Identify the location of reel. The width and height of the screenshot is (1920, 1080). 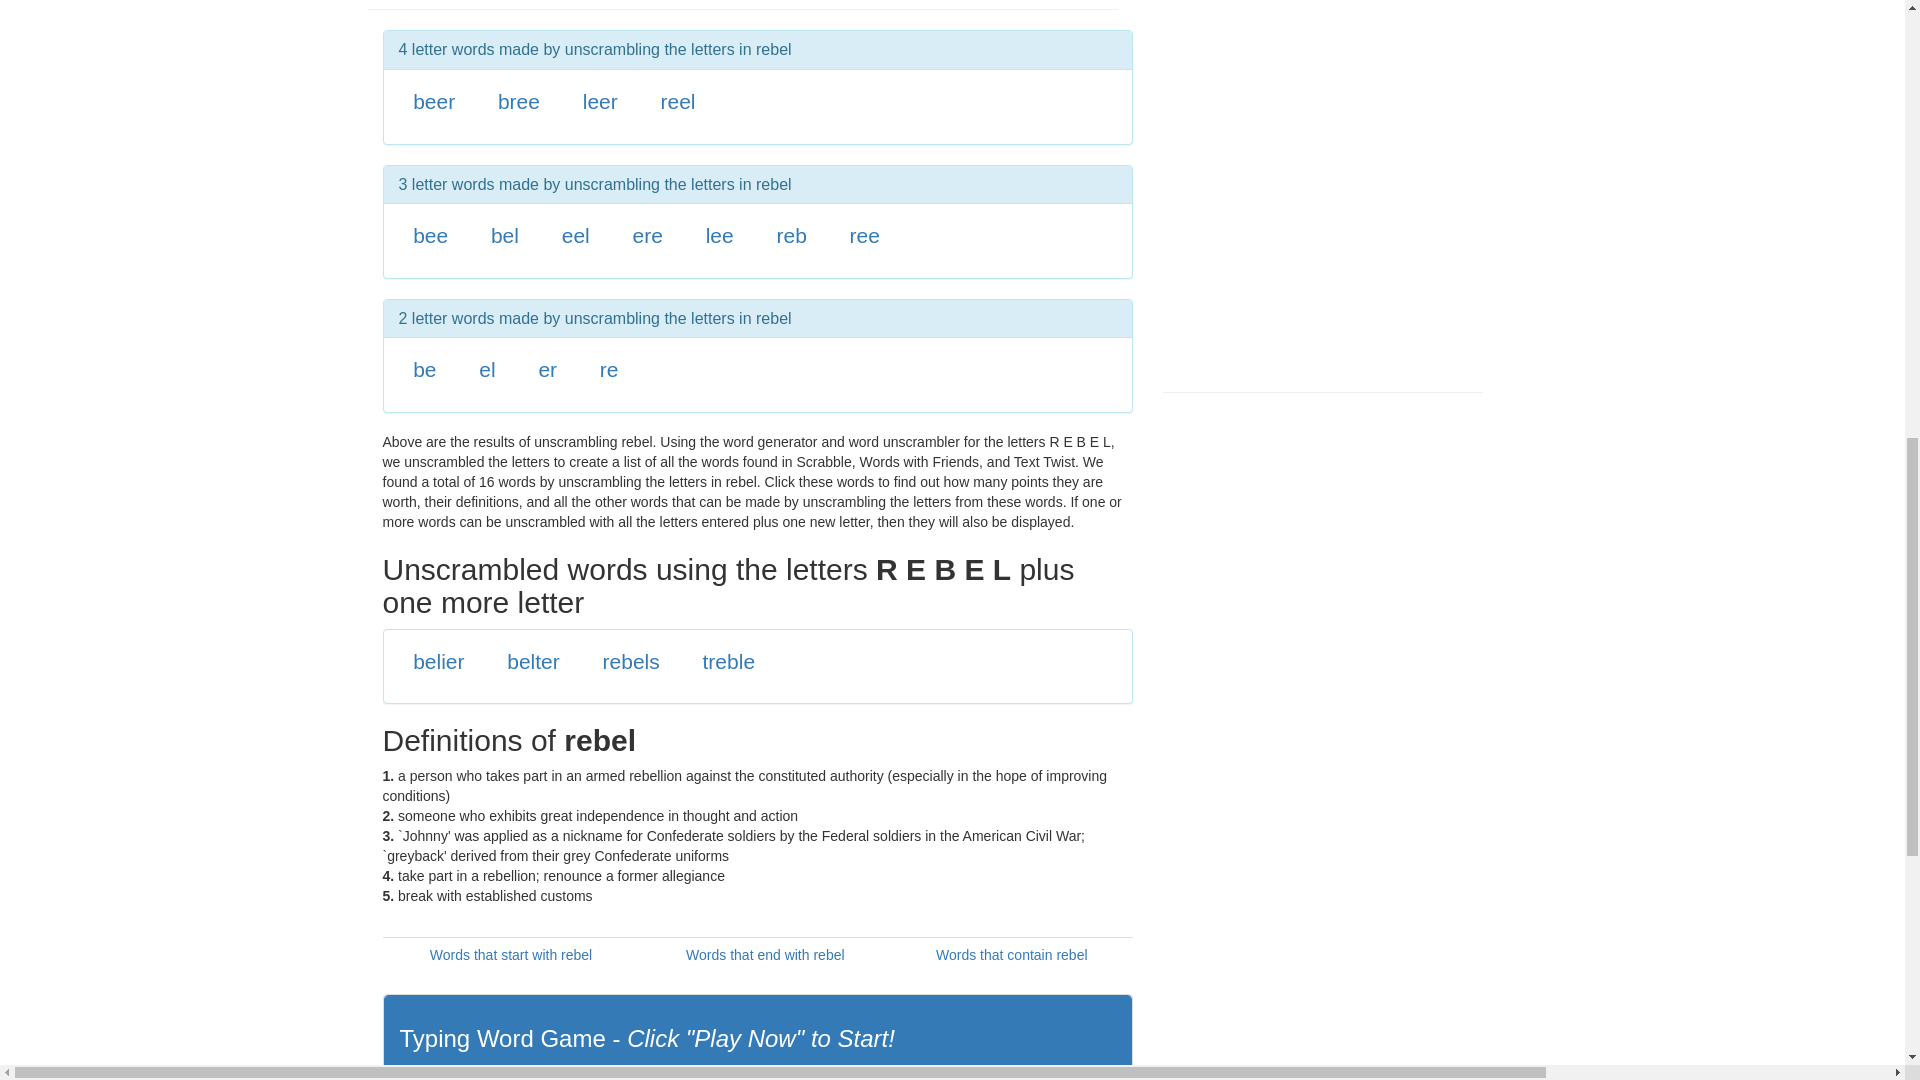
(678, 101).